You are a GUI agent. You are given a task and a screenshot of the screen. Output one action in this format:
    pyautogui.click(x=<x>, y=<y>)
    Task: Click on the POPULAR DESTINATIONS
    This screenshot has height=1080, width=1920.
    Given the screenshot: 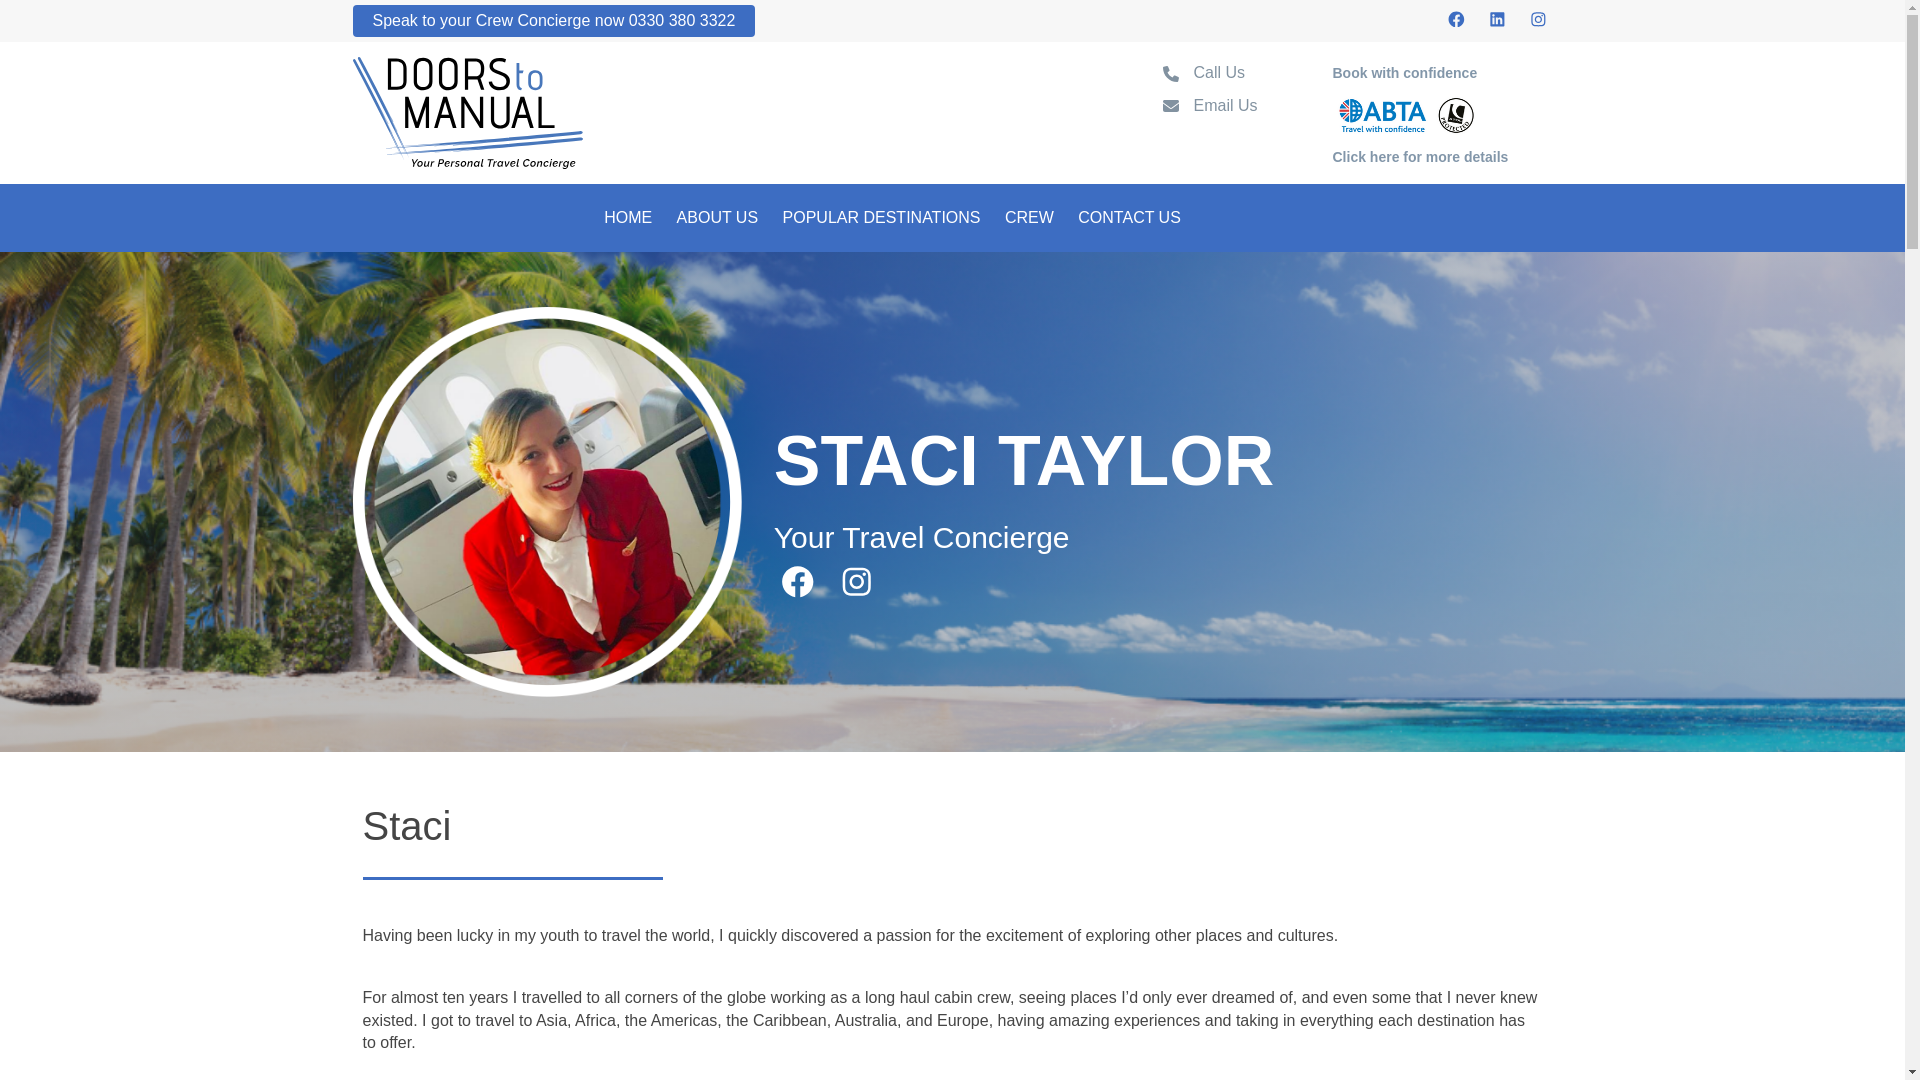 What is the action you would take?
    pyautogui.click(x=882, y=217)
    